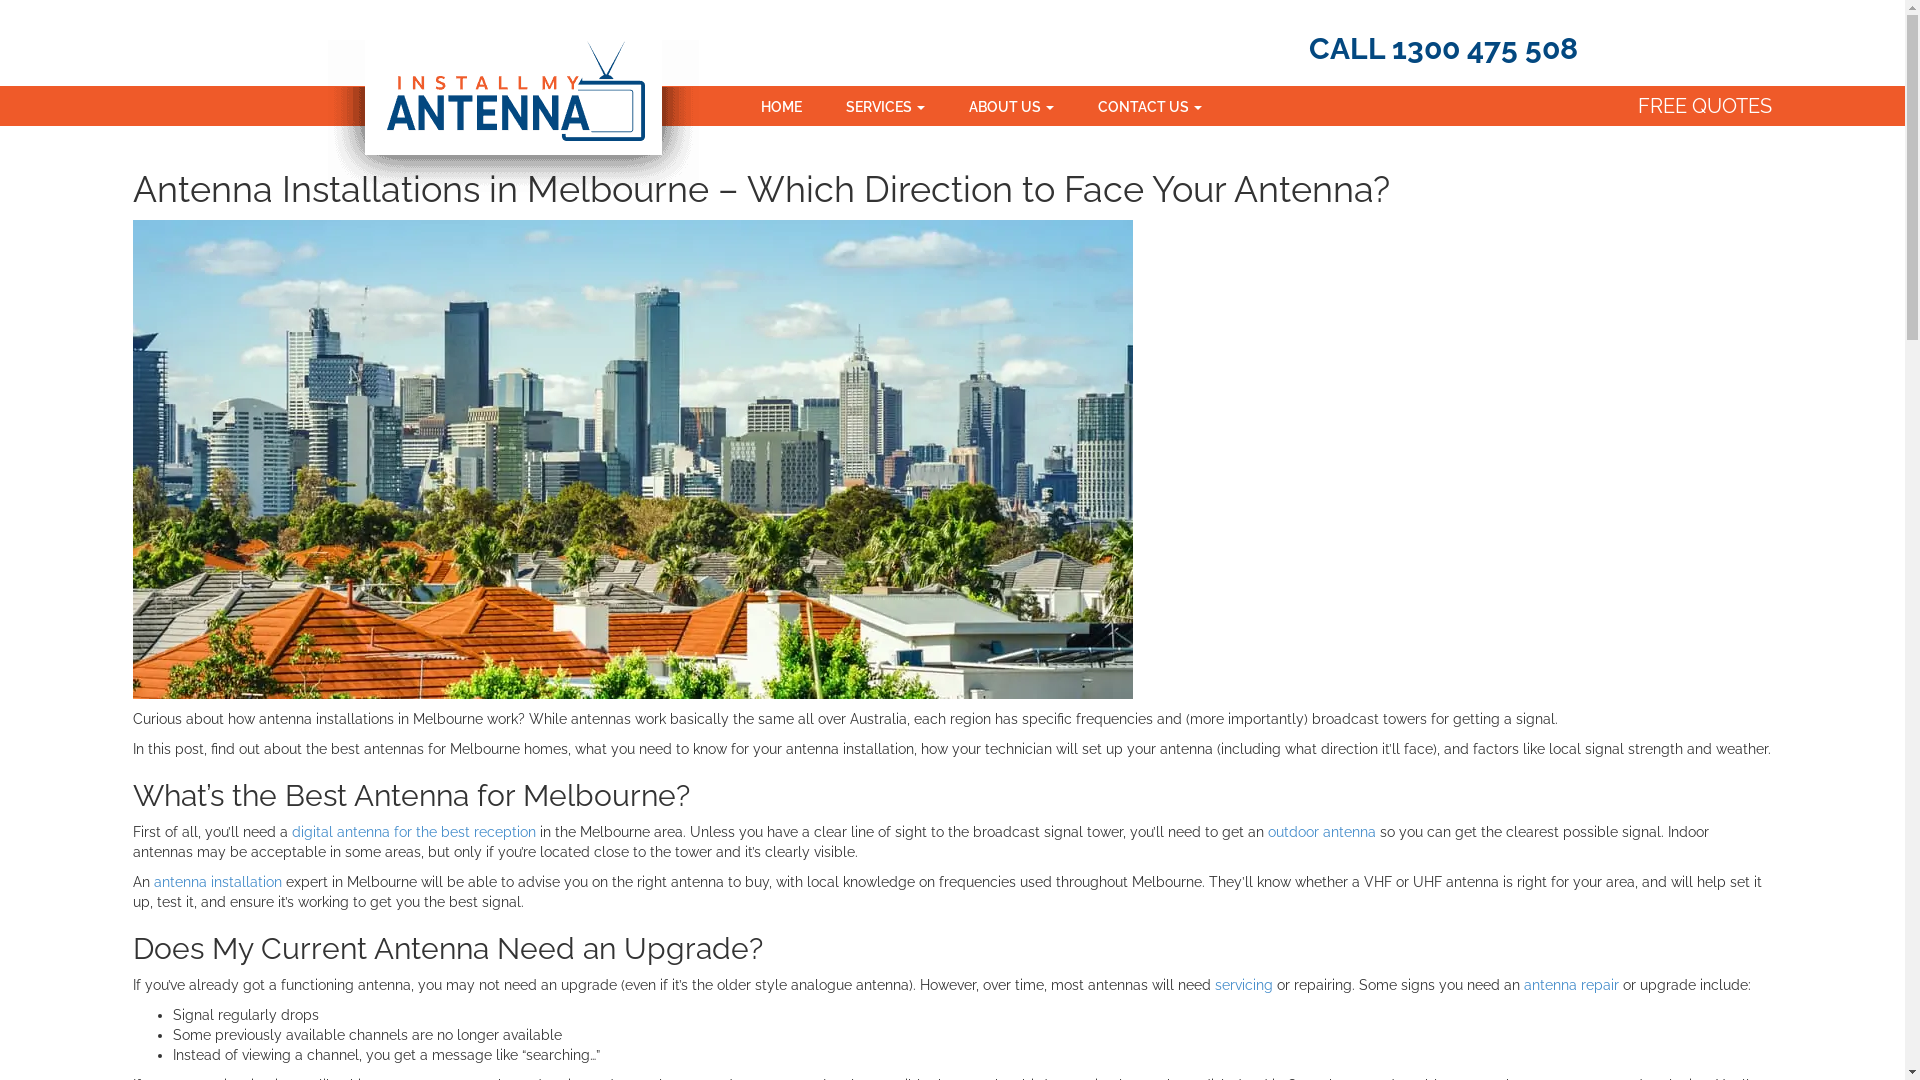 This screenshot has height=1080, width=1920. Describe the element at coordinates (414, 832) in the screenshot. I see `digital antenna for the best reception` at that location.